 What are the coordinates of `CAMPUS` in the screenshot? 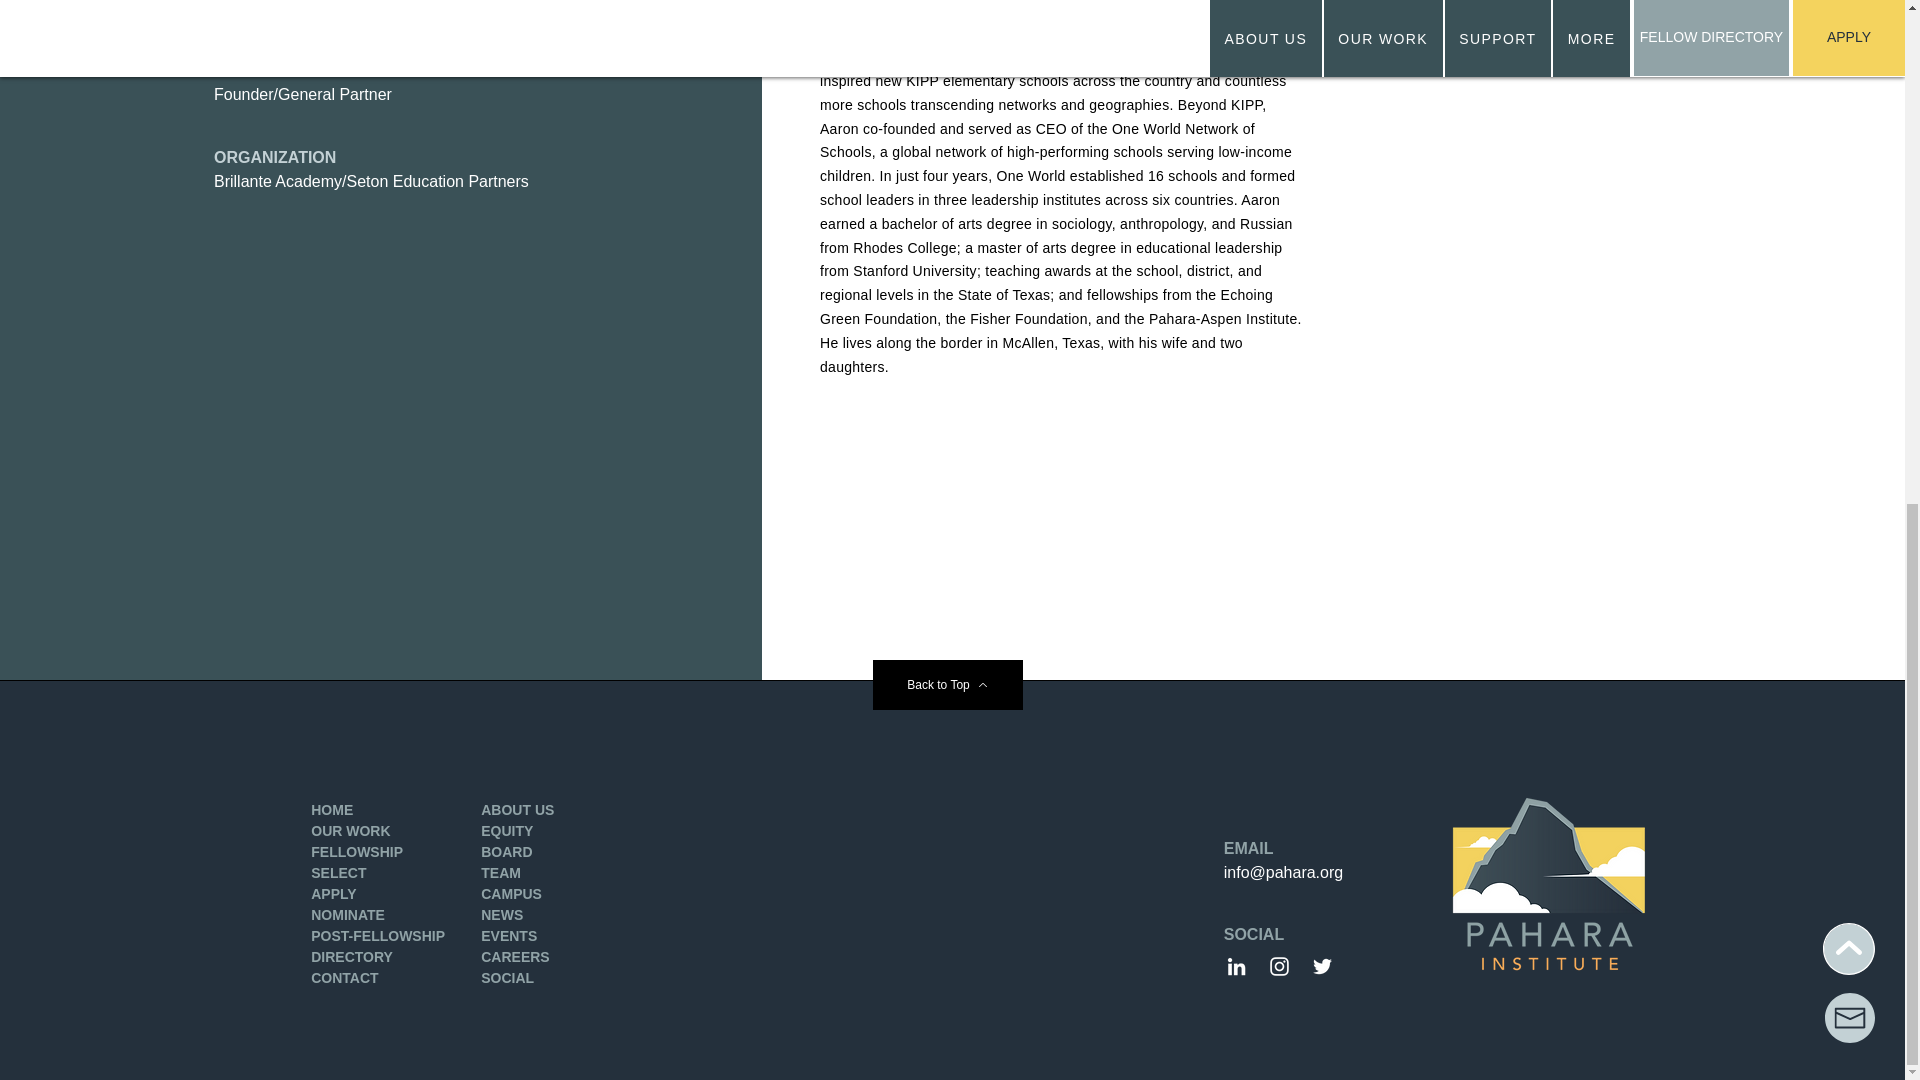 It's located at (511, 893).